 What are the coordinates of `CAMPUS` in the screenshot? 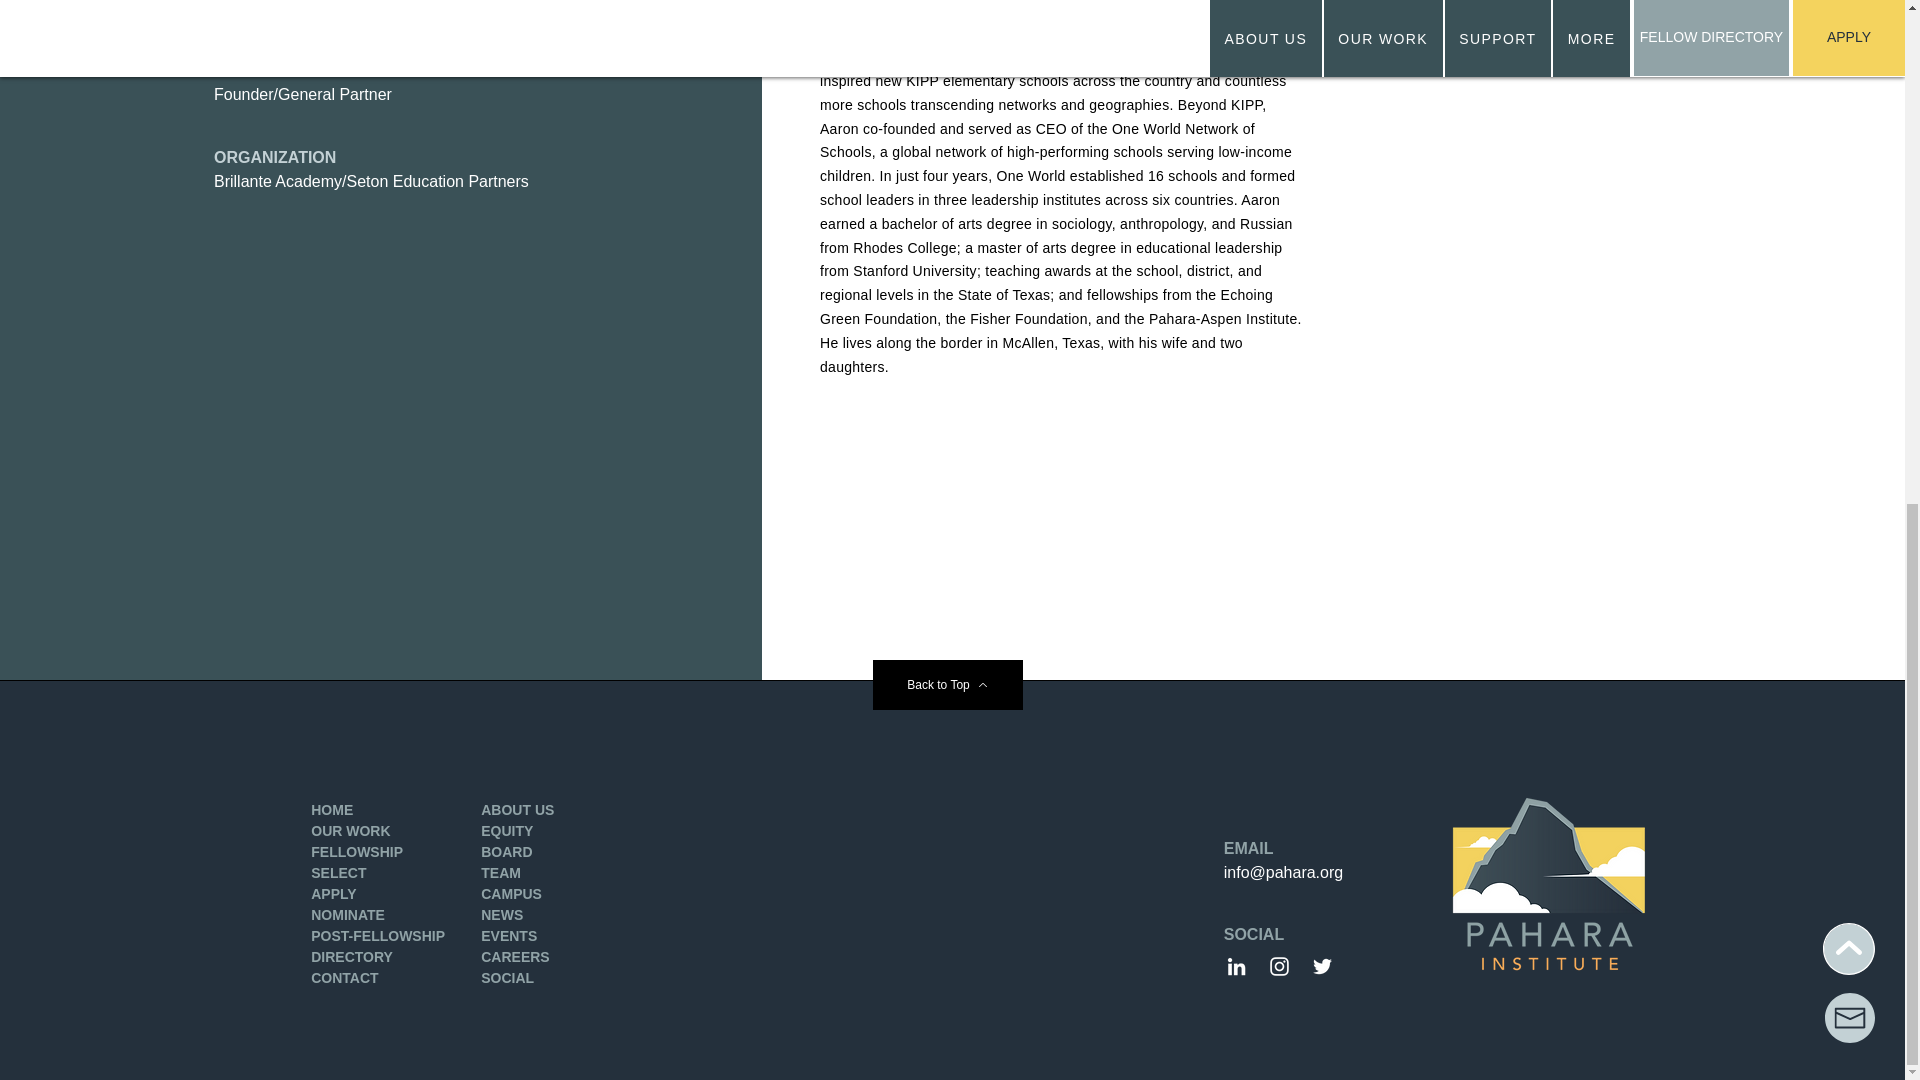 It's located at (511, 893).